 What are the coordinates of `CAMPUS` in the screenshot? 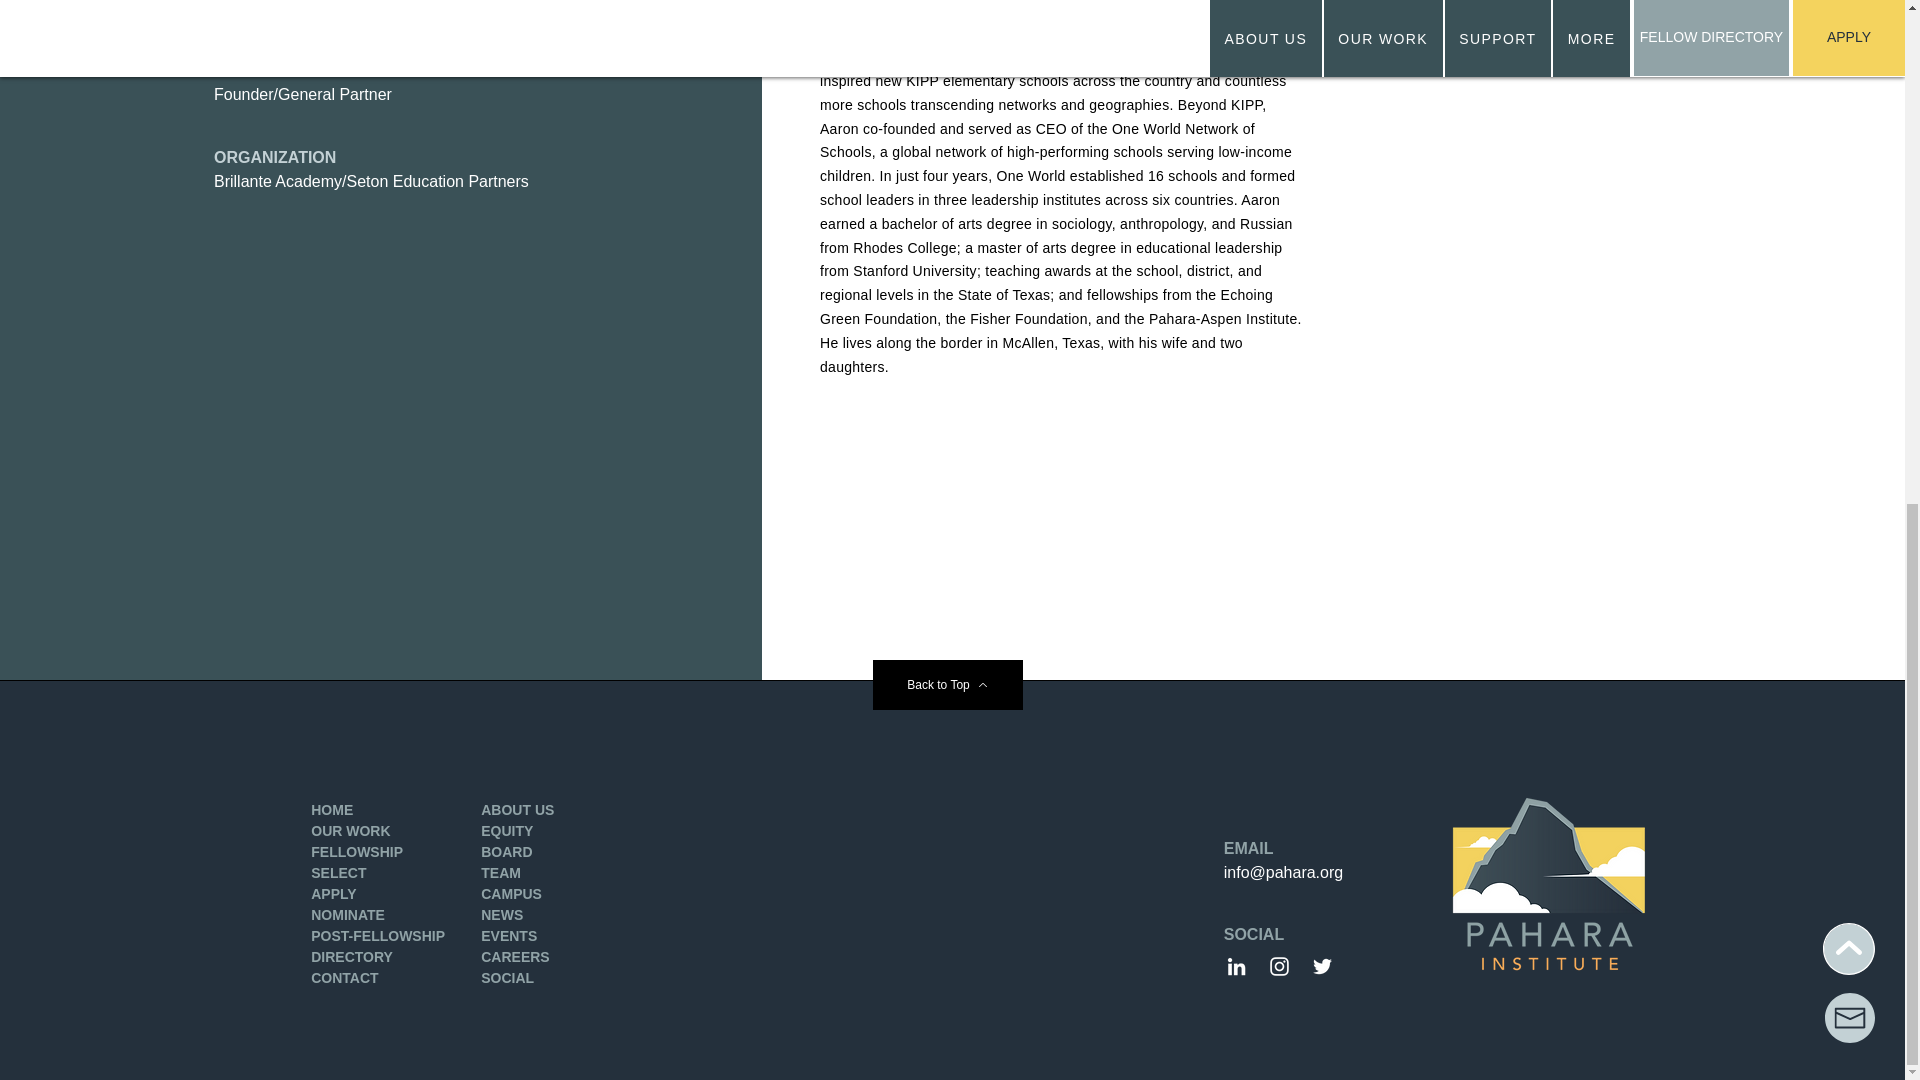 It's located at (511, 893).